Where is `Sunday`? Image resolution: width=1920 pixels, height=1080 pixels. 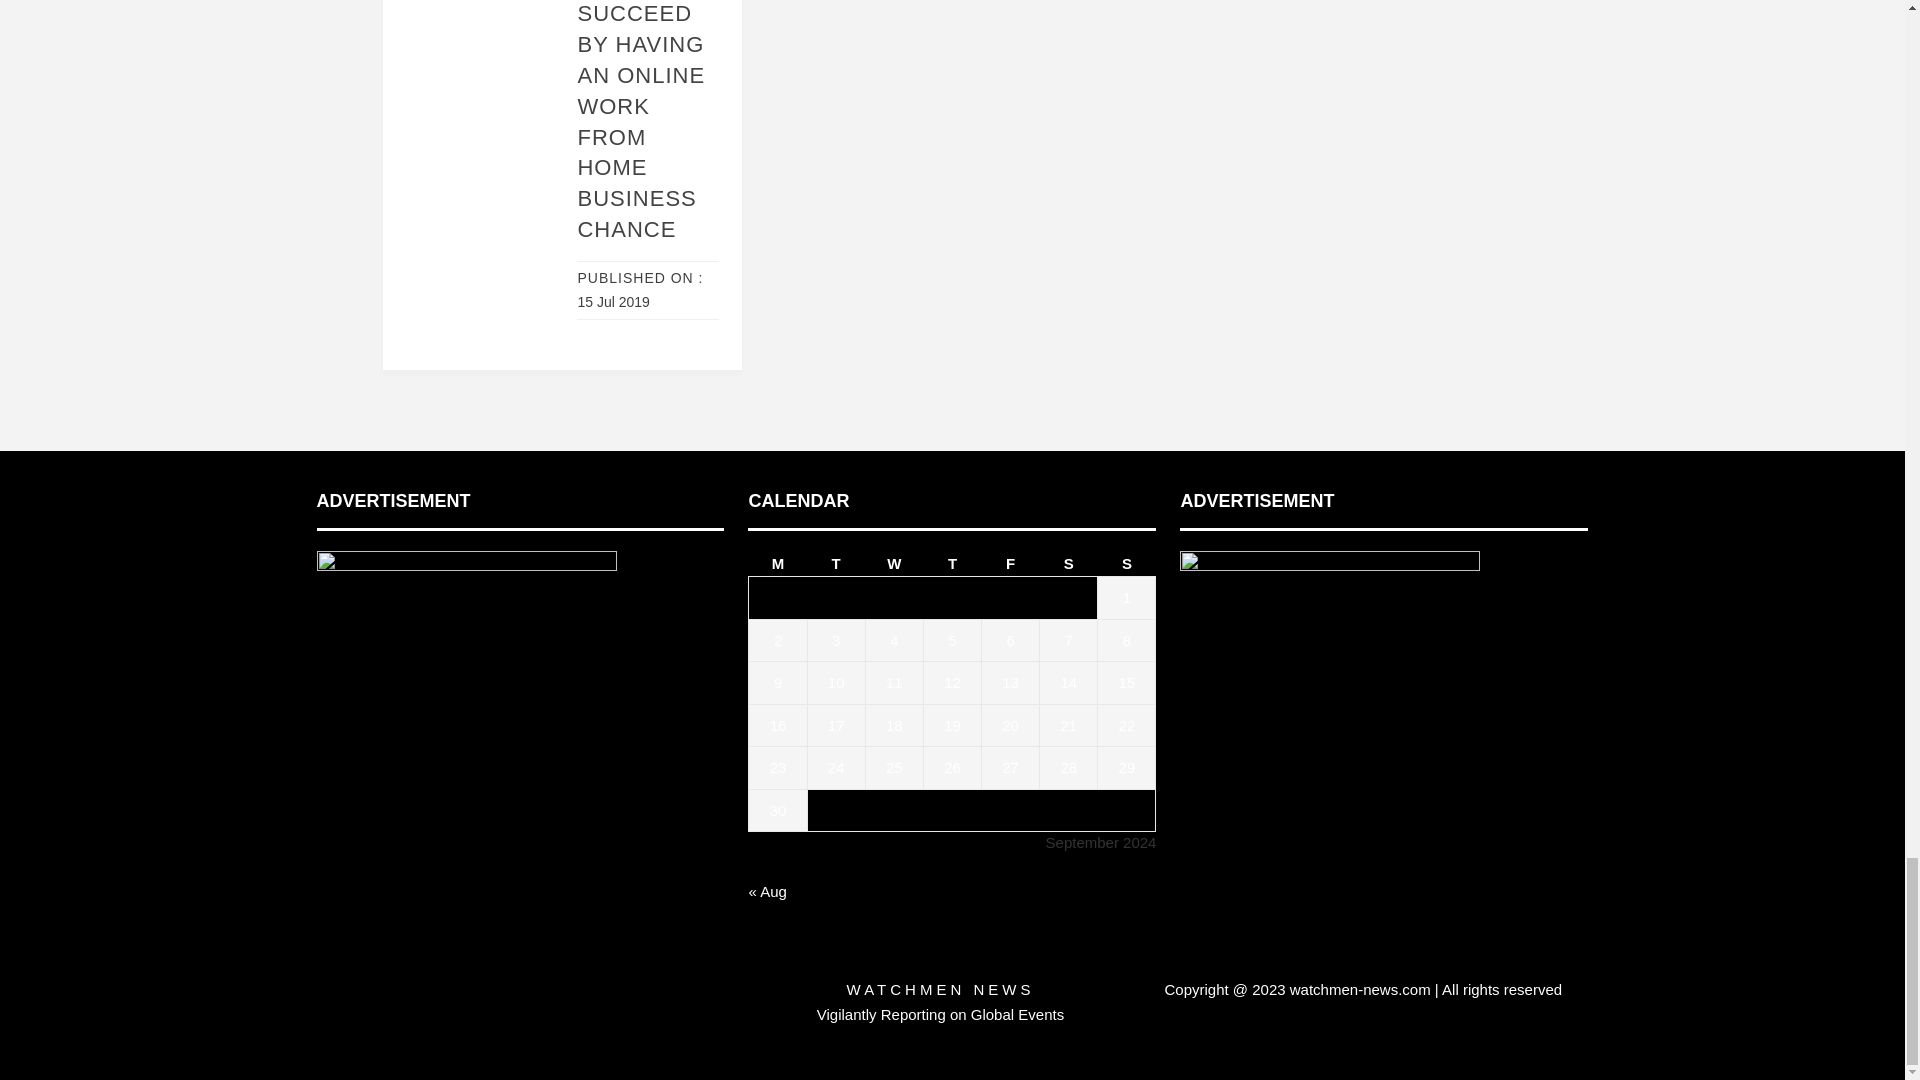
Sunday is located at coordinates (1126, 563).